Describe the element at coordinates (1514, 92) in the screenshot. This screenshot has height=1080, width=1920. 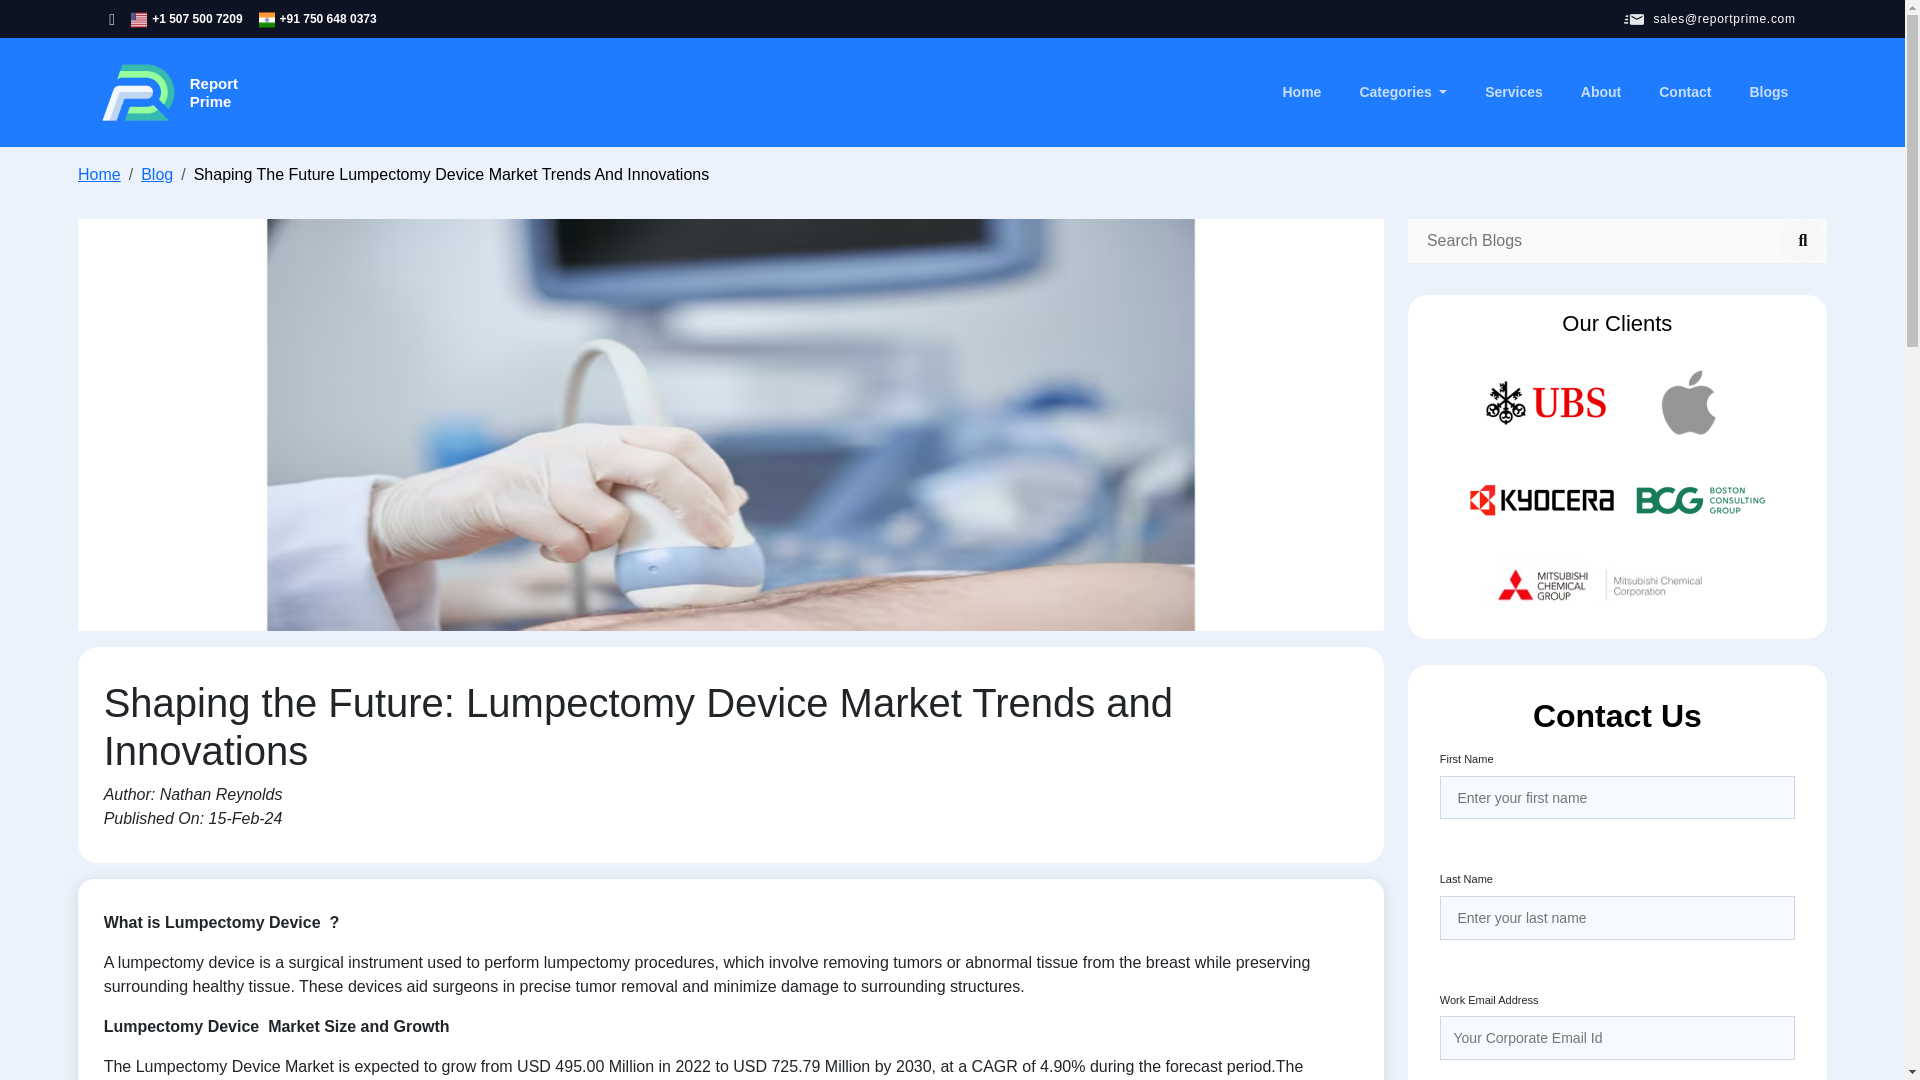
I see `Home` at that location.